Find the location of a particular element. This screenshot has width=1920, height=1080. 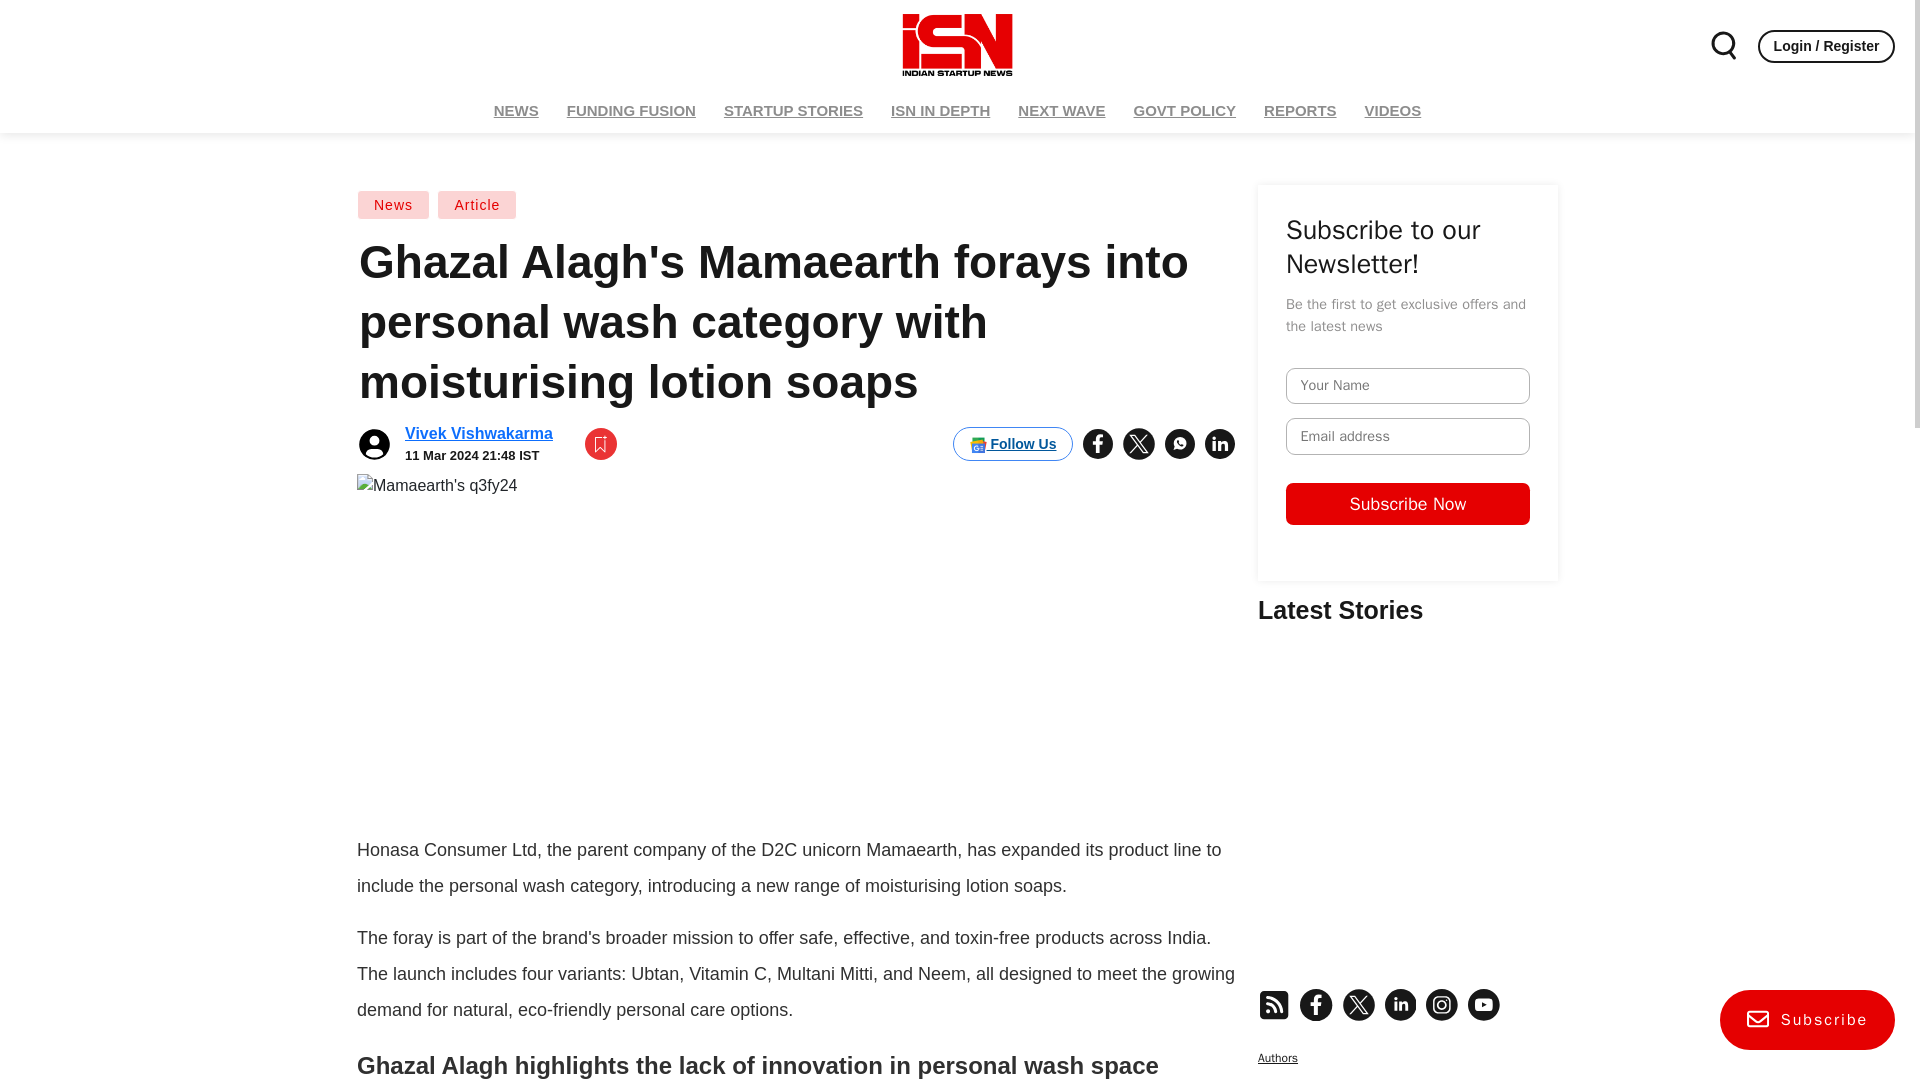

Authors is located at coordinates (1407, 1029).